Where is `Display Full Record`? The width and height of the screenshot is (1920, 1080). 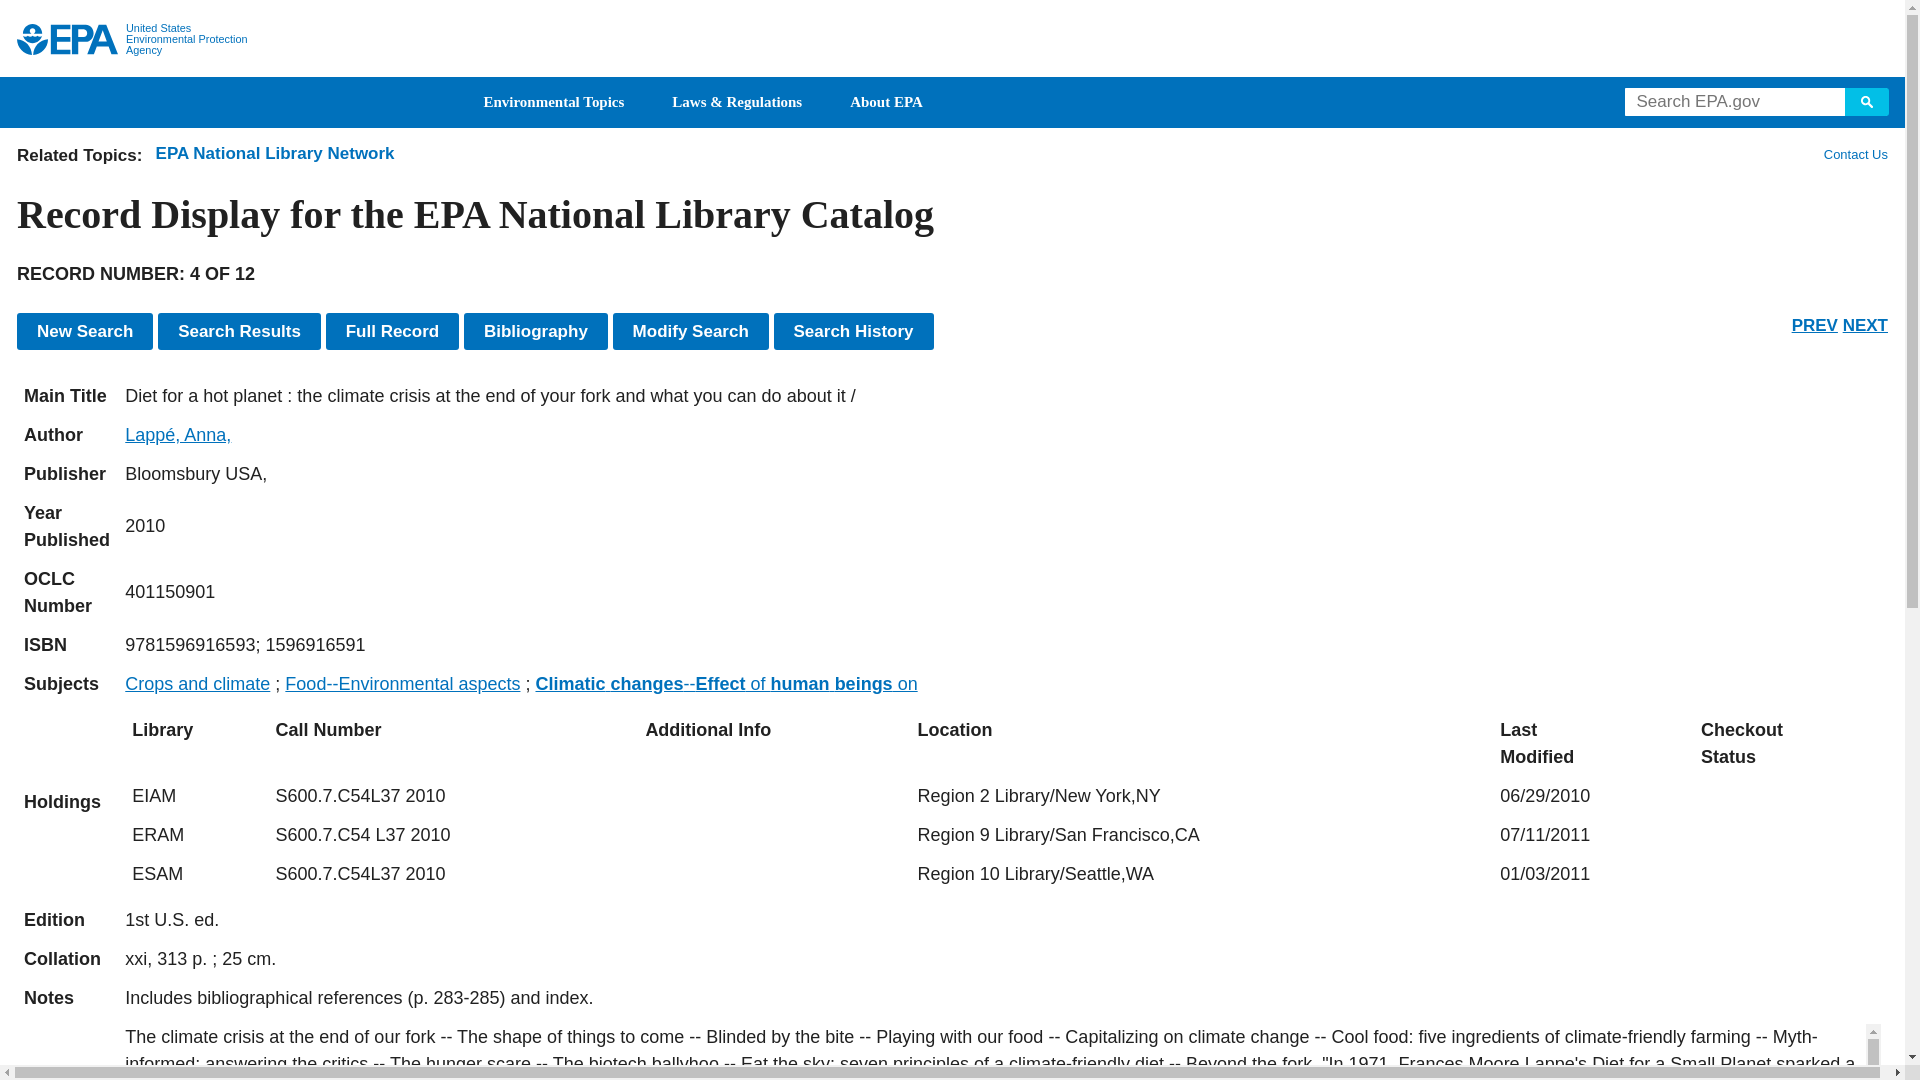
Display Full Record is located at coordinates (393, 331).